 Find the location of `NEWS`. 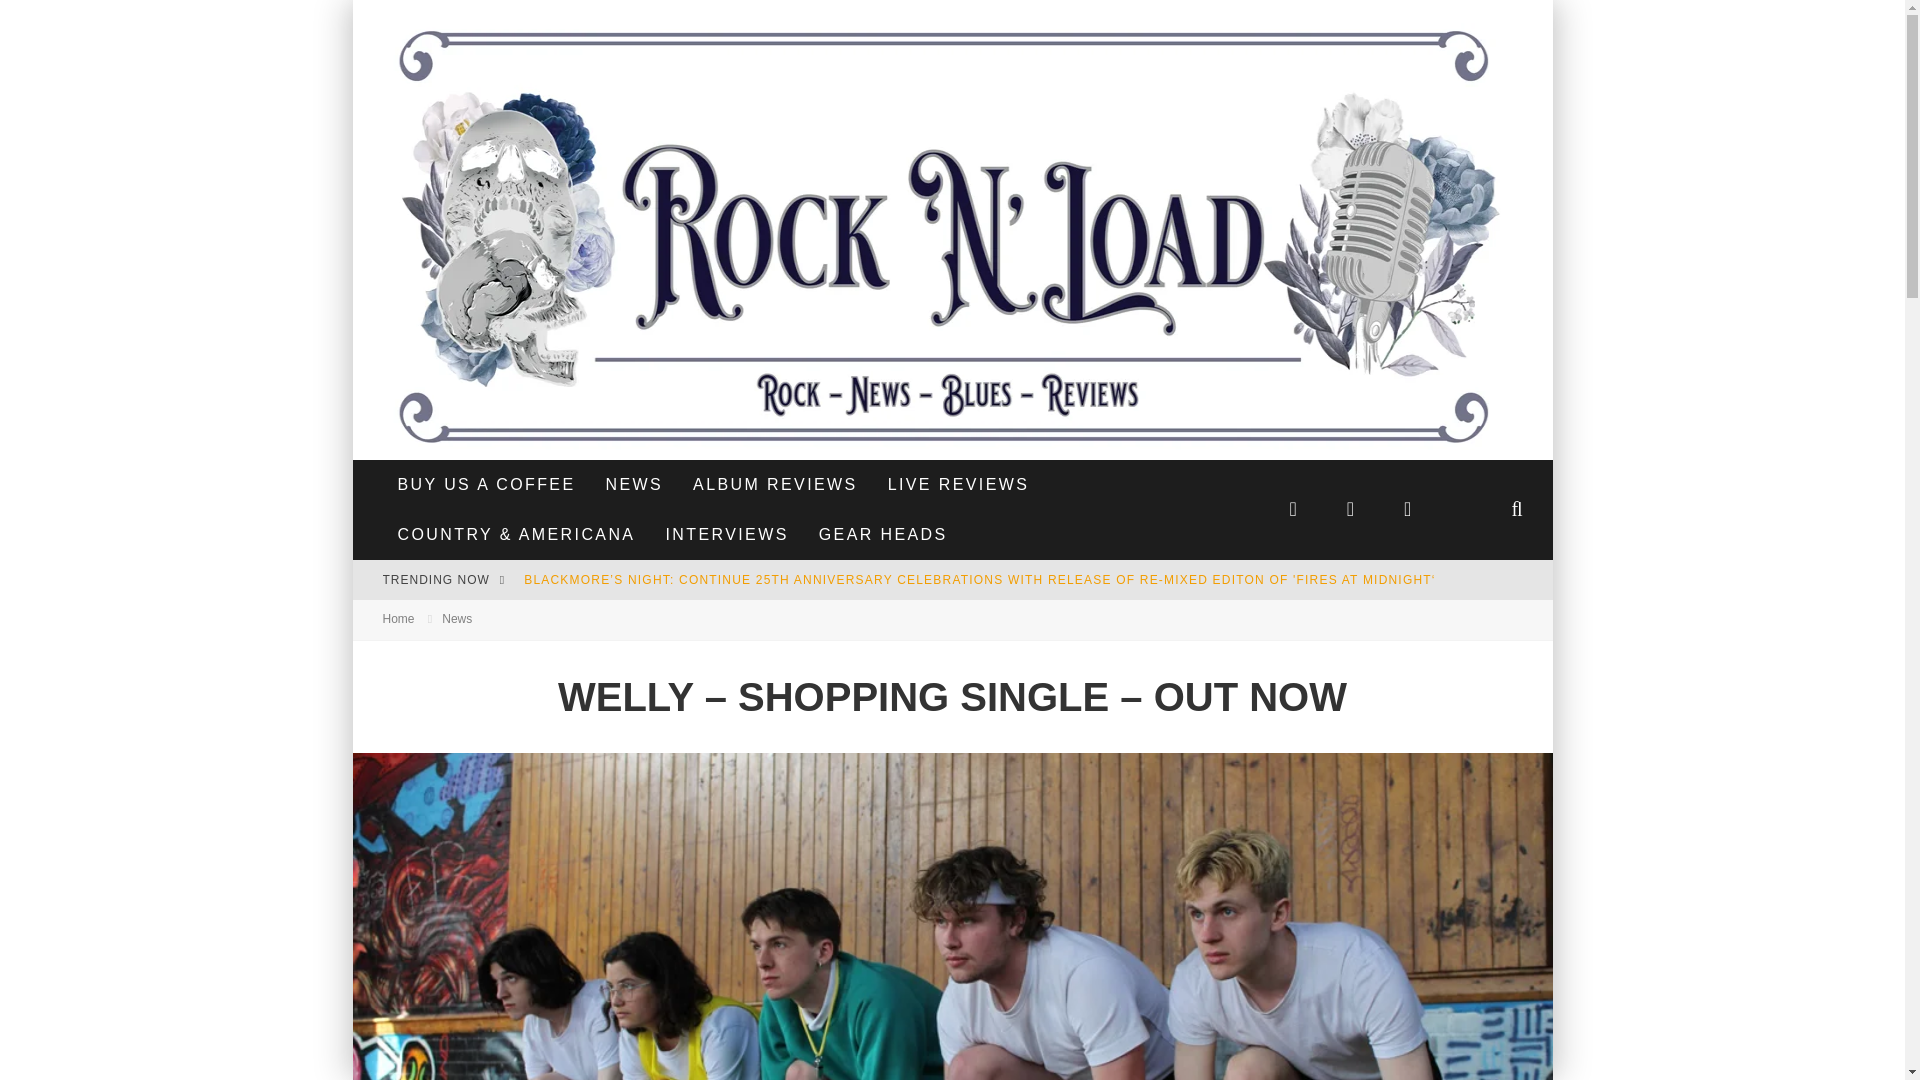

NEWS is located at coordinates (633, 484).